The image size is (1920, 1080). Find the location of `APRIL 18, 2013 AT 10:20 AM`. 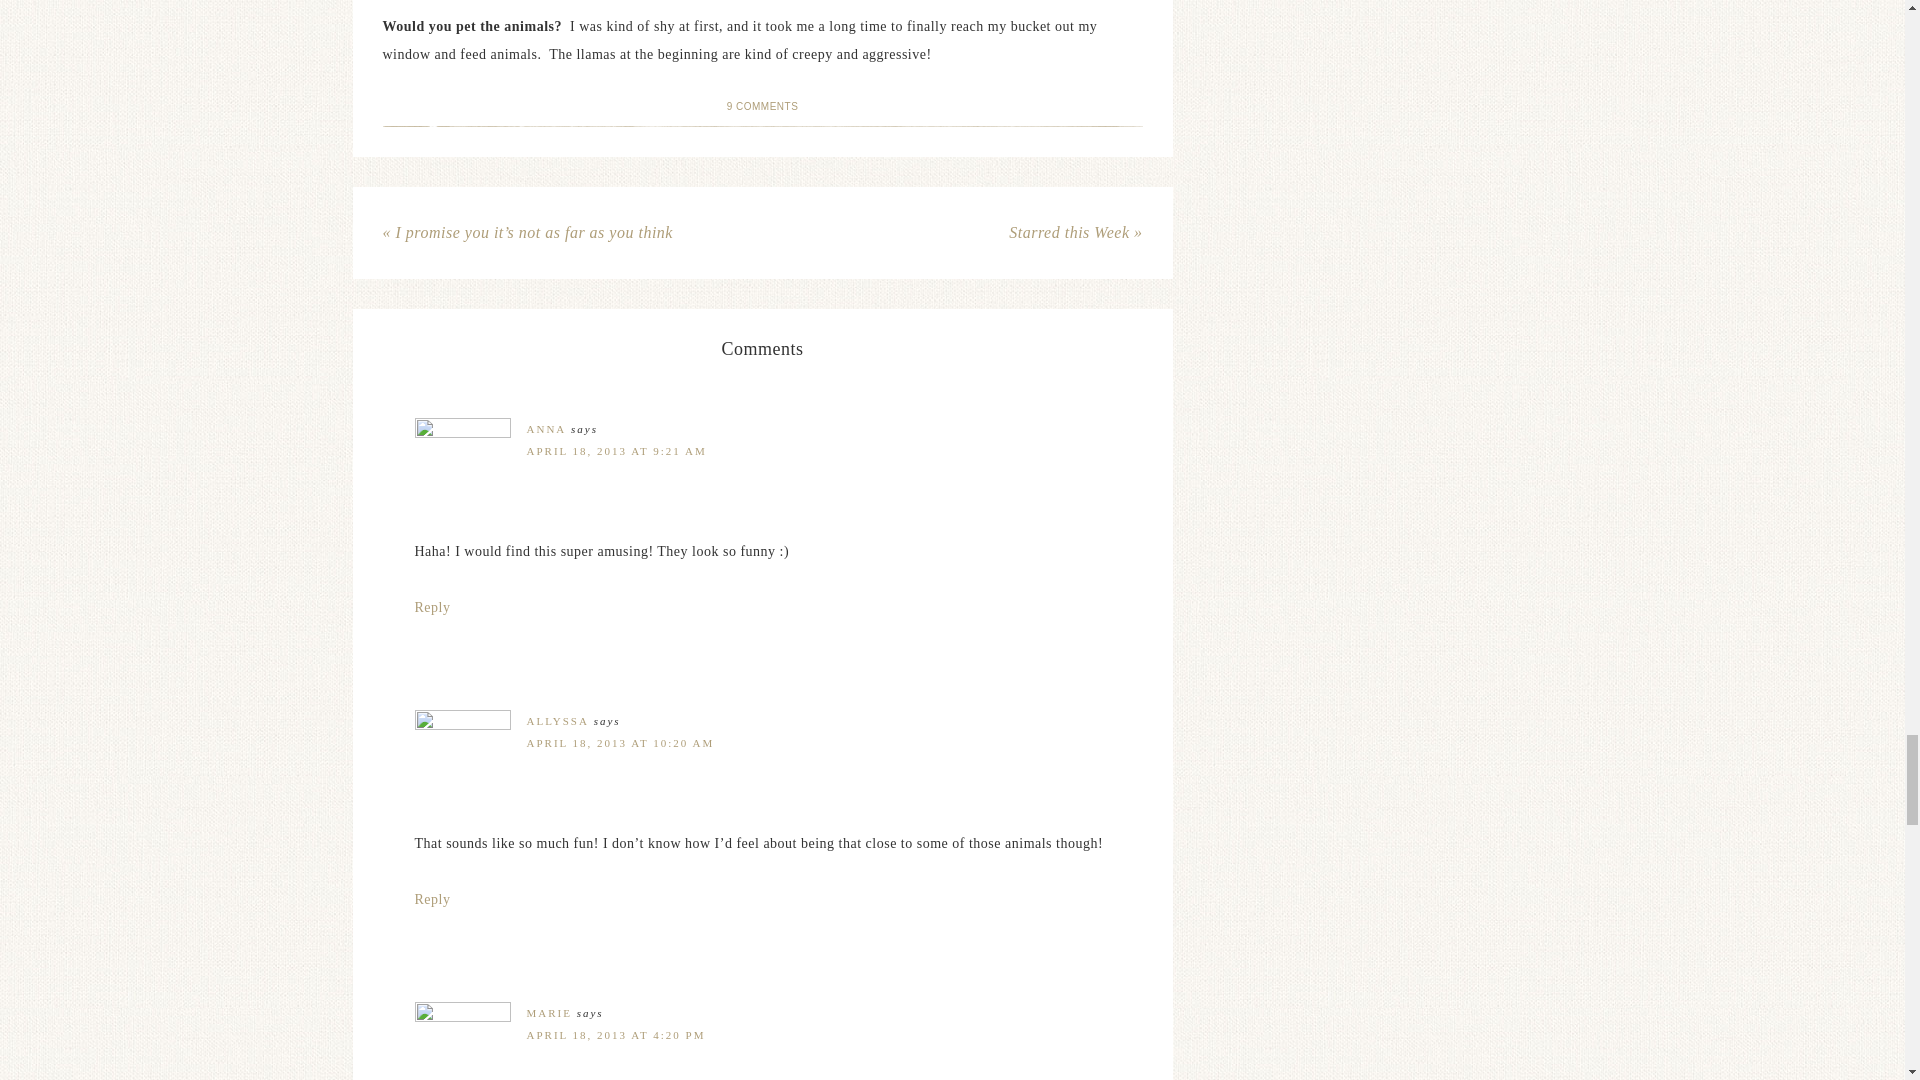

APRIL 18, 2013 AT 10:20 AM is located at coordinates (620, 742).